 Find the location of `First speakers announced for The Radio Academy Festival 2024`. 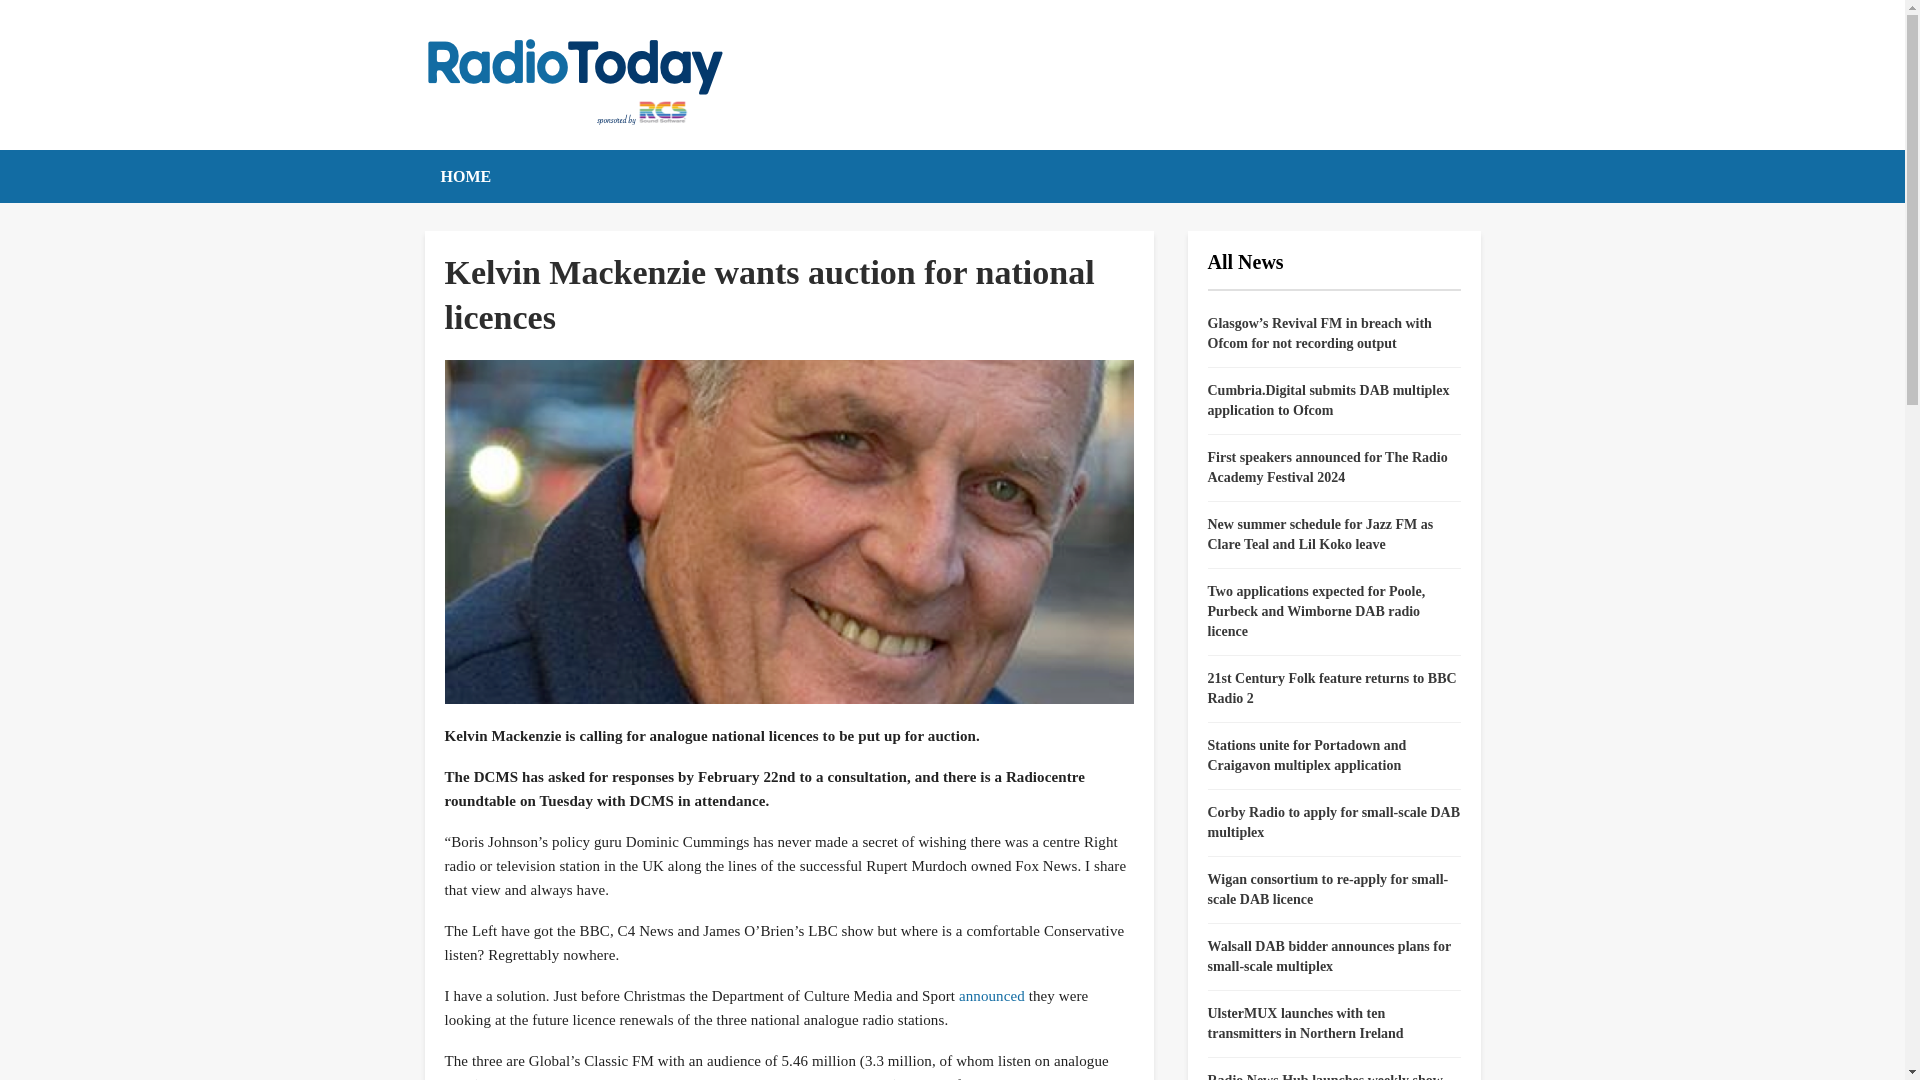

First speakers announced for The Radio Academy Festival 2024 is located at coordinates (1327, 467).